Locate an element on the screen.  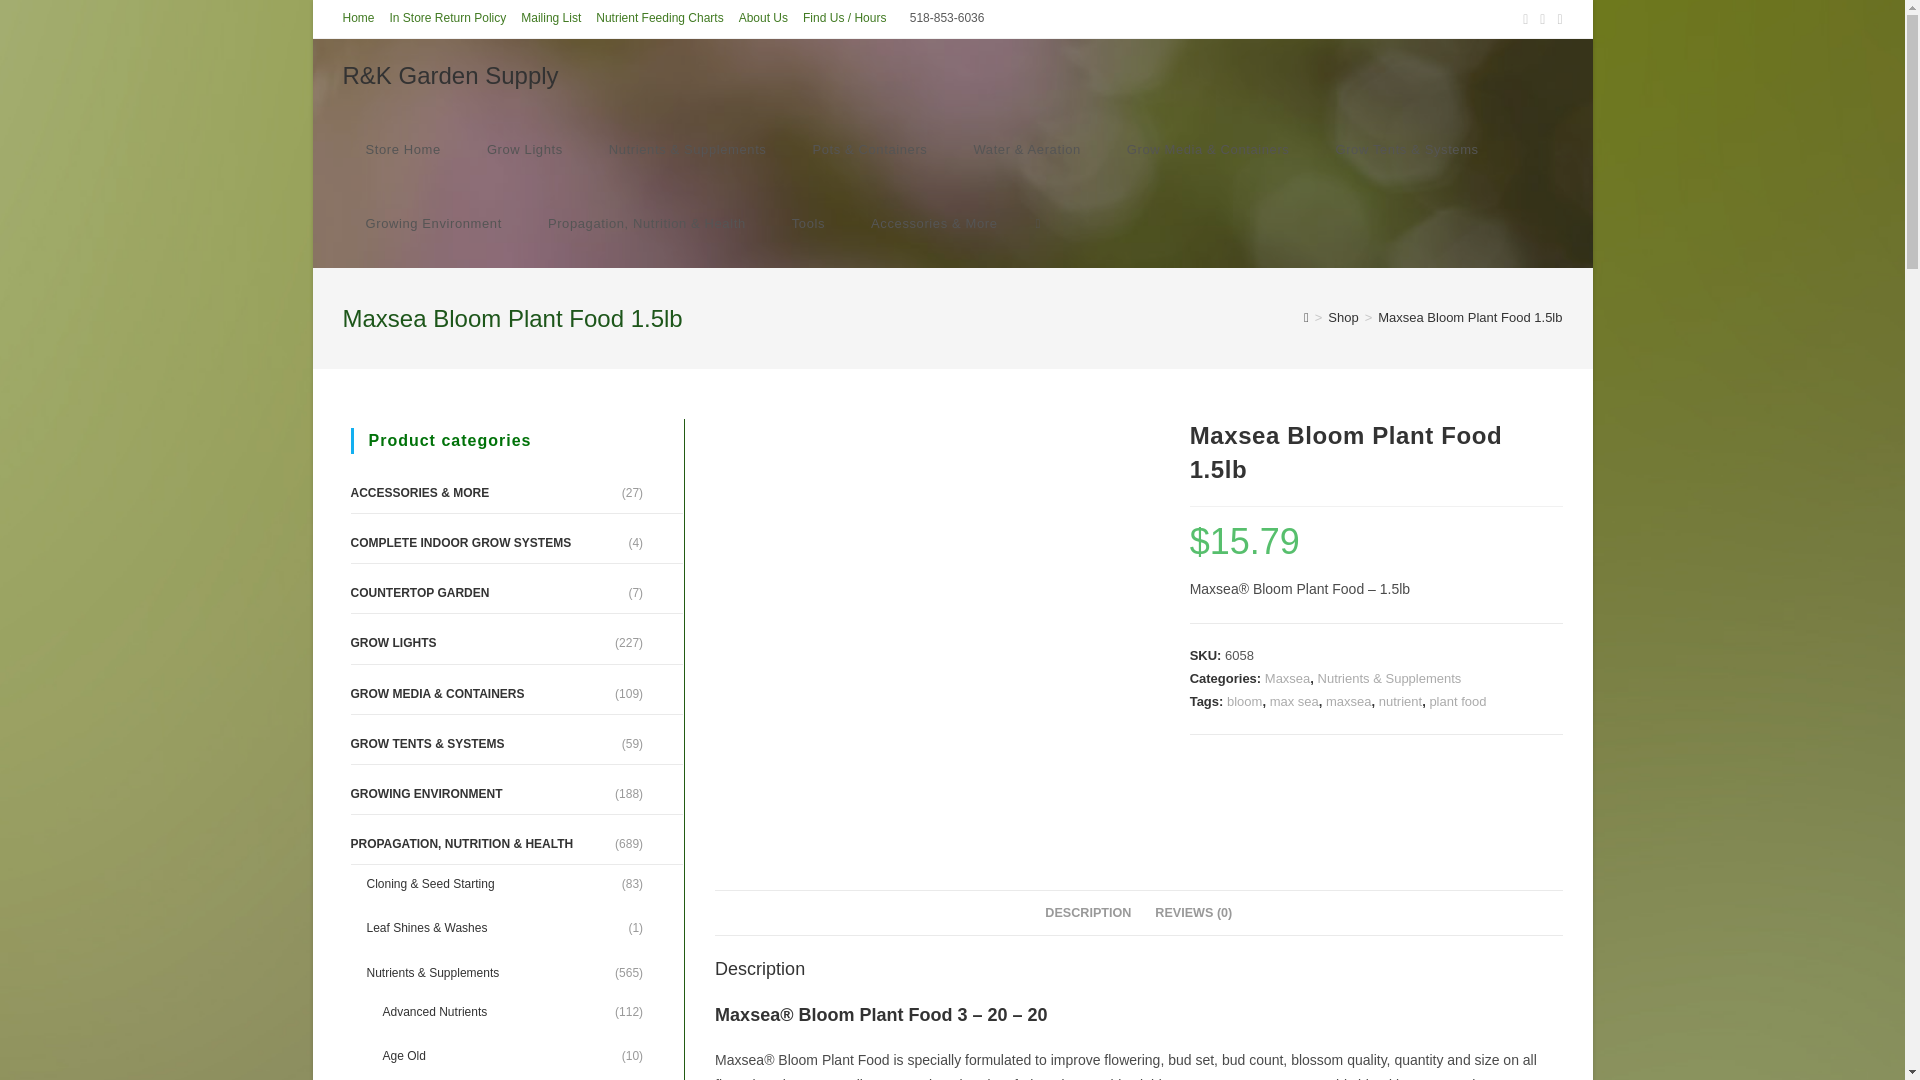
Grow Lights is located at coordinates (524, 150).